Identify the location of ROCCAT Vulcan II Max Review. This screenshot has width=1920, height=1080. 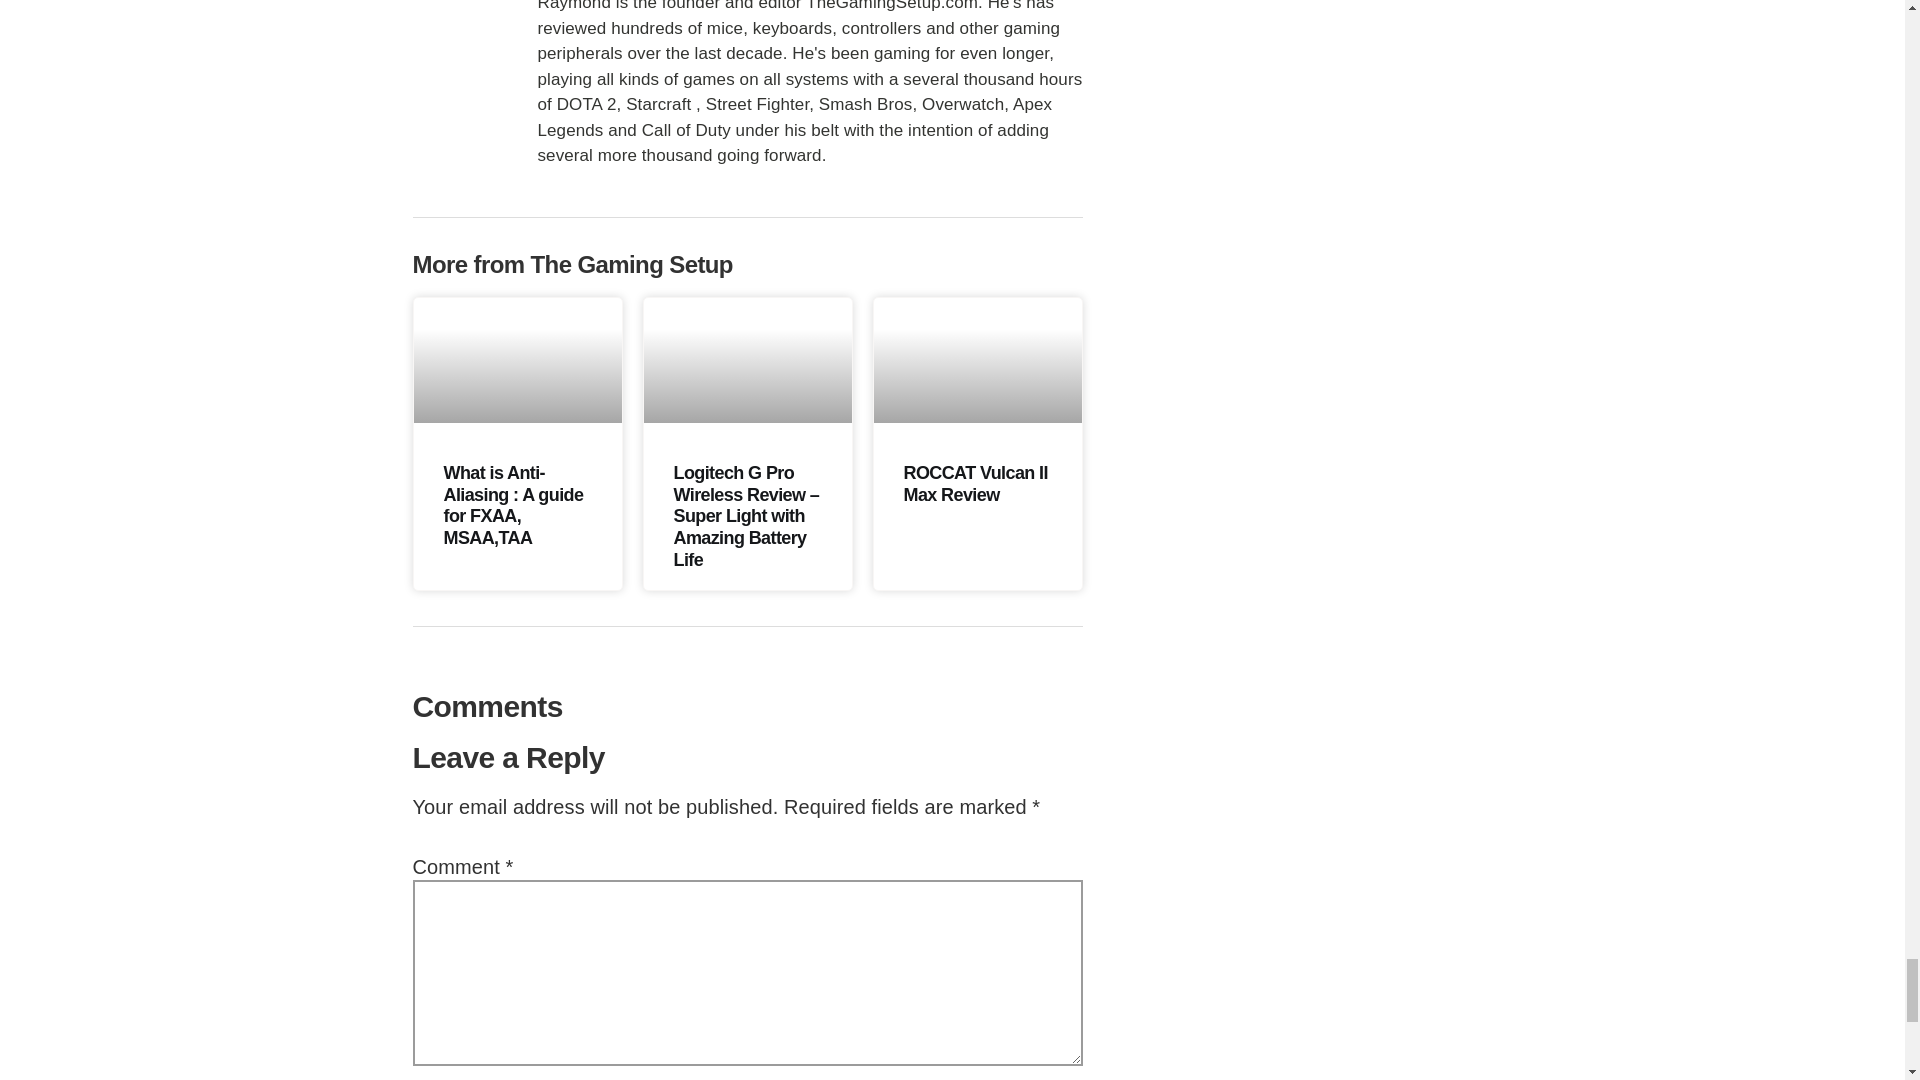
(976, 484).